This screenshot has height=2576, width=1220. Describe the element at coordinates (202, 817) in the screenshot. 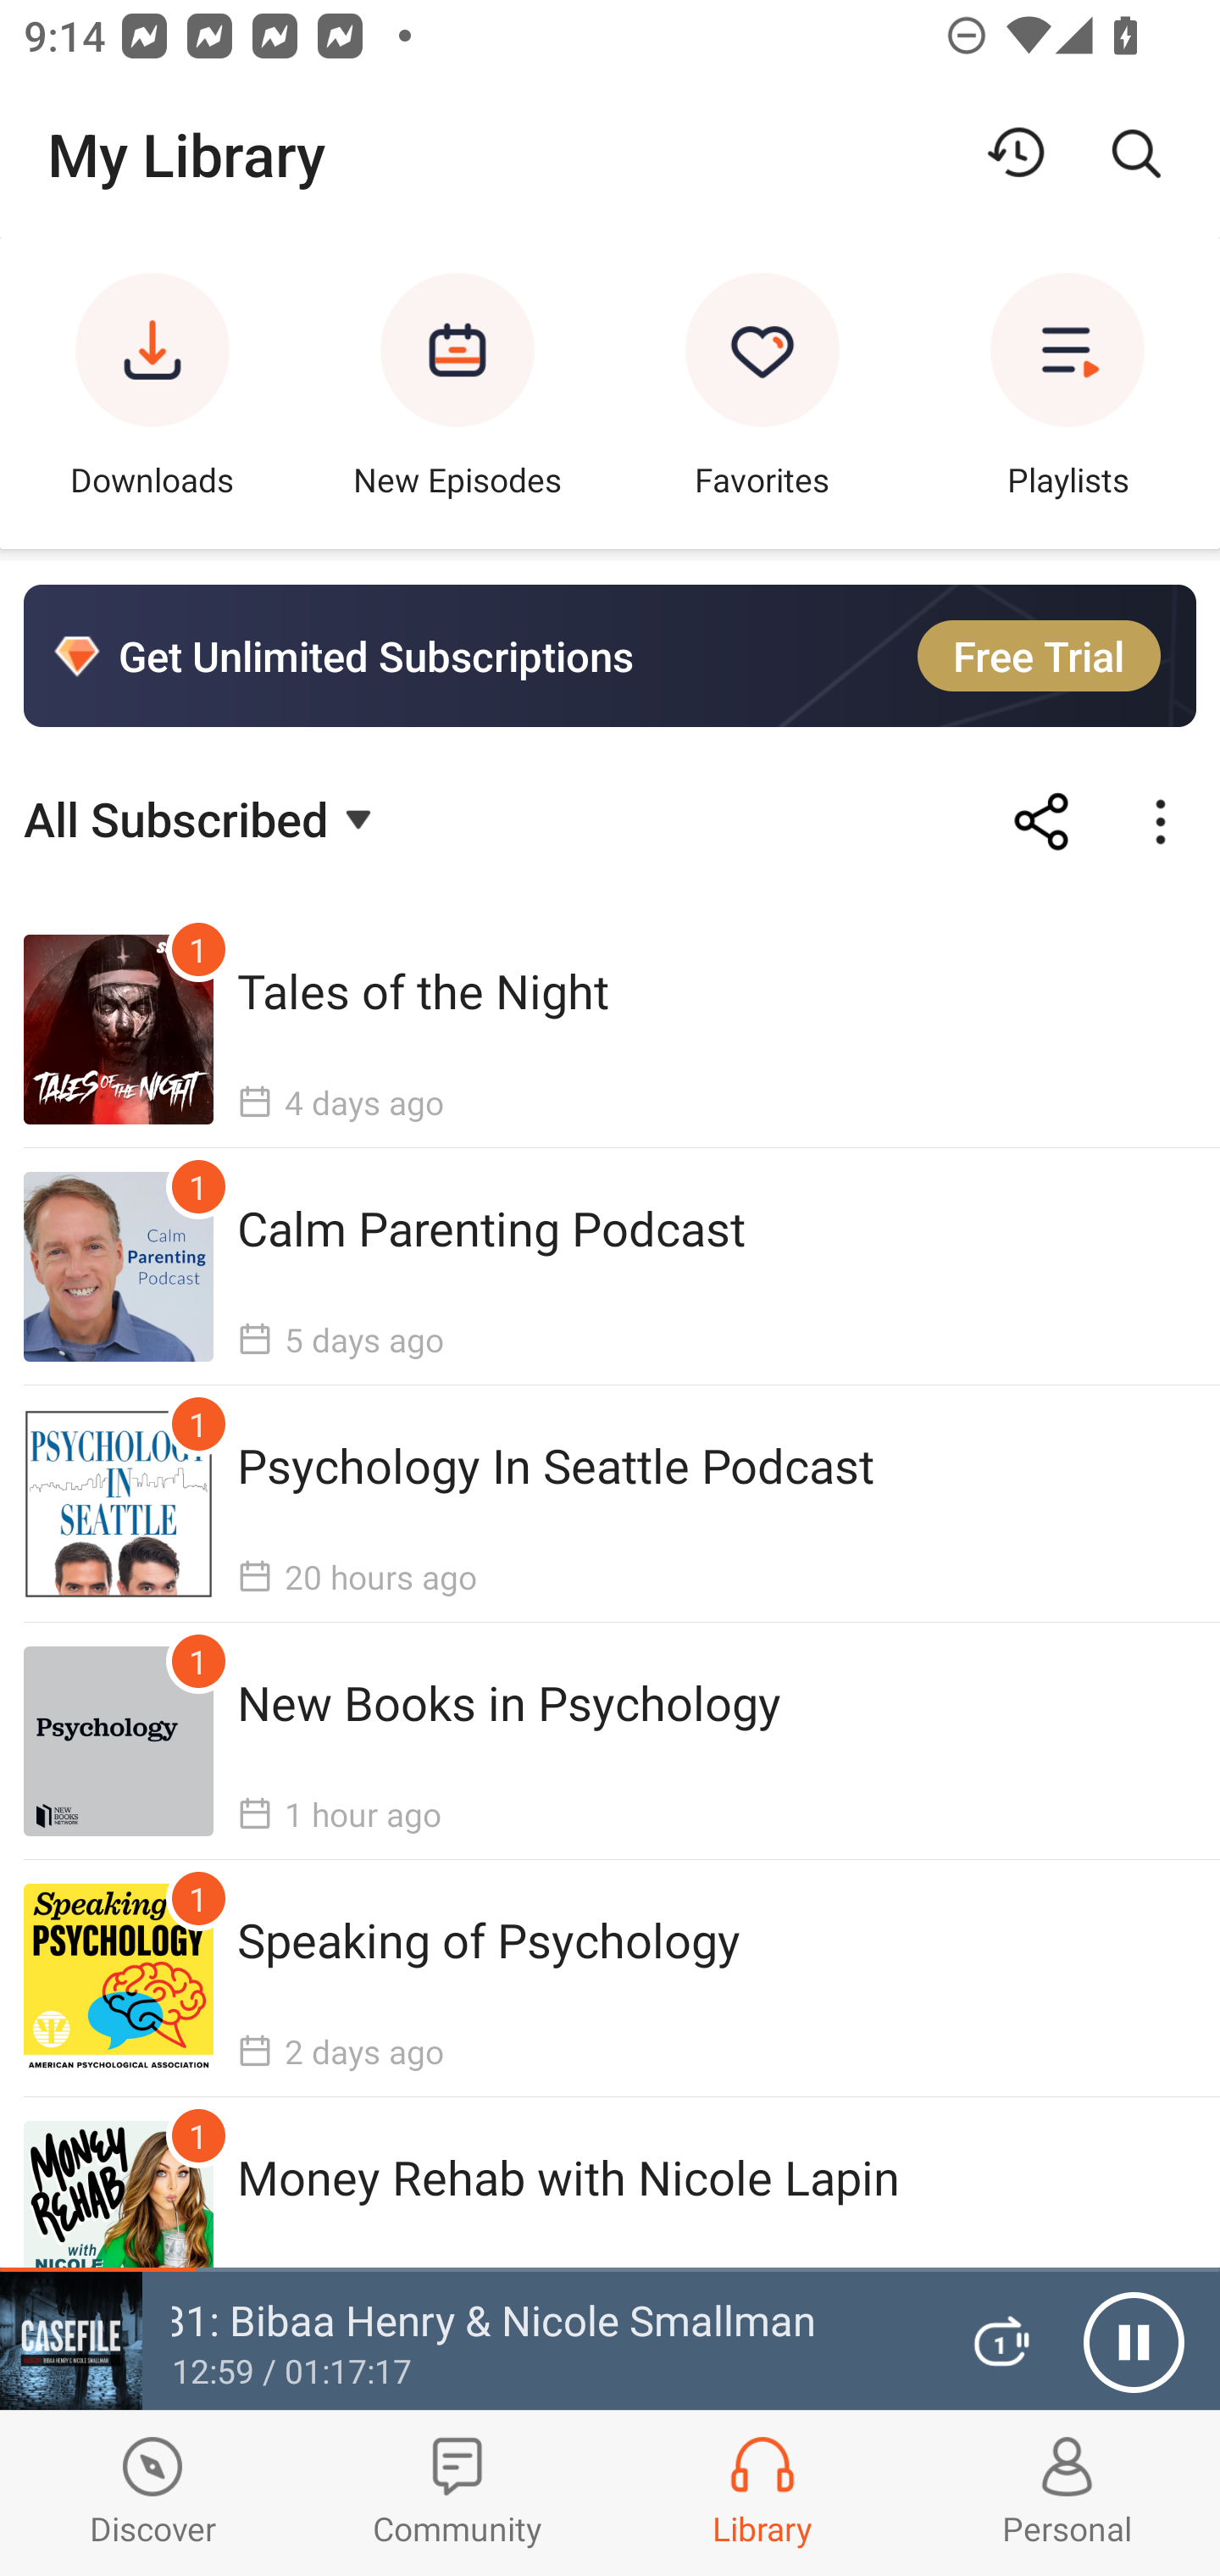

I see `All Subscribed` at that location.